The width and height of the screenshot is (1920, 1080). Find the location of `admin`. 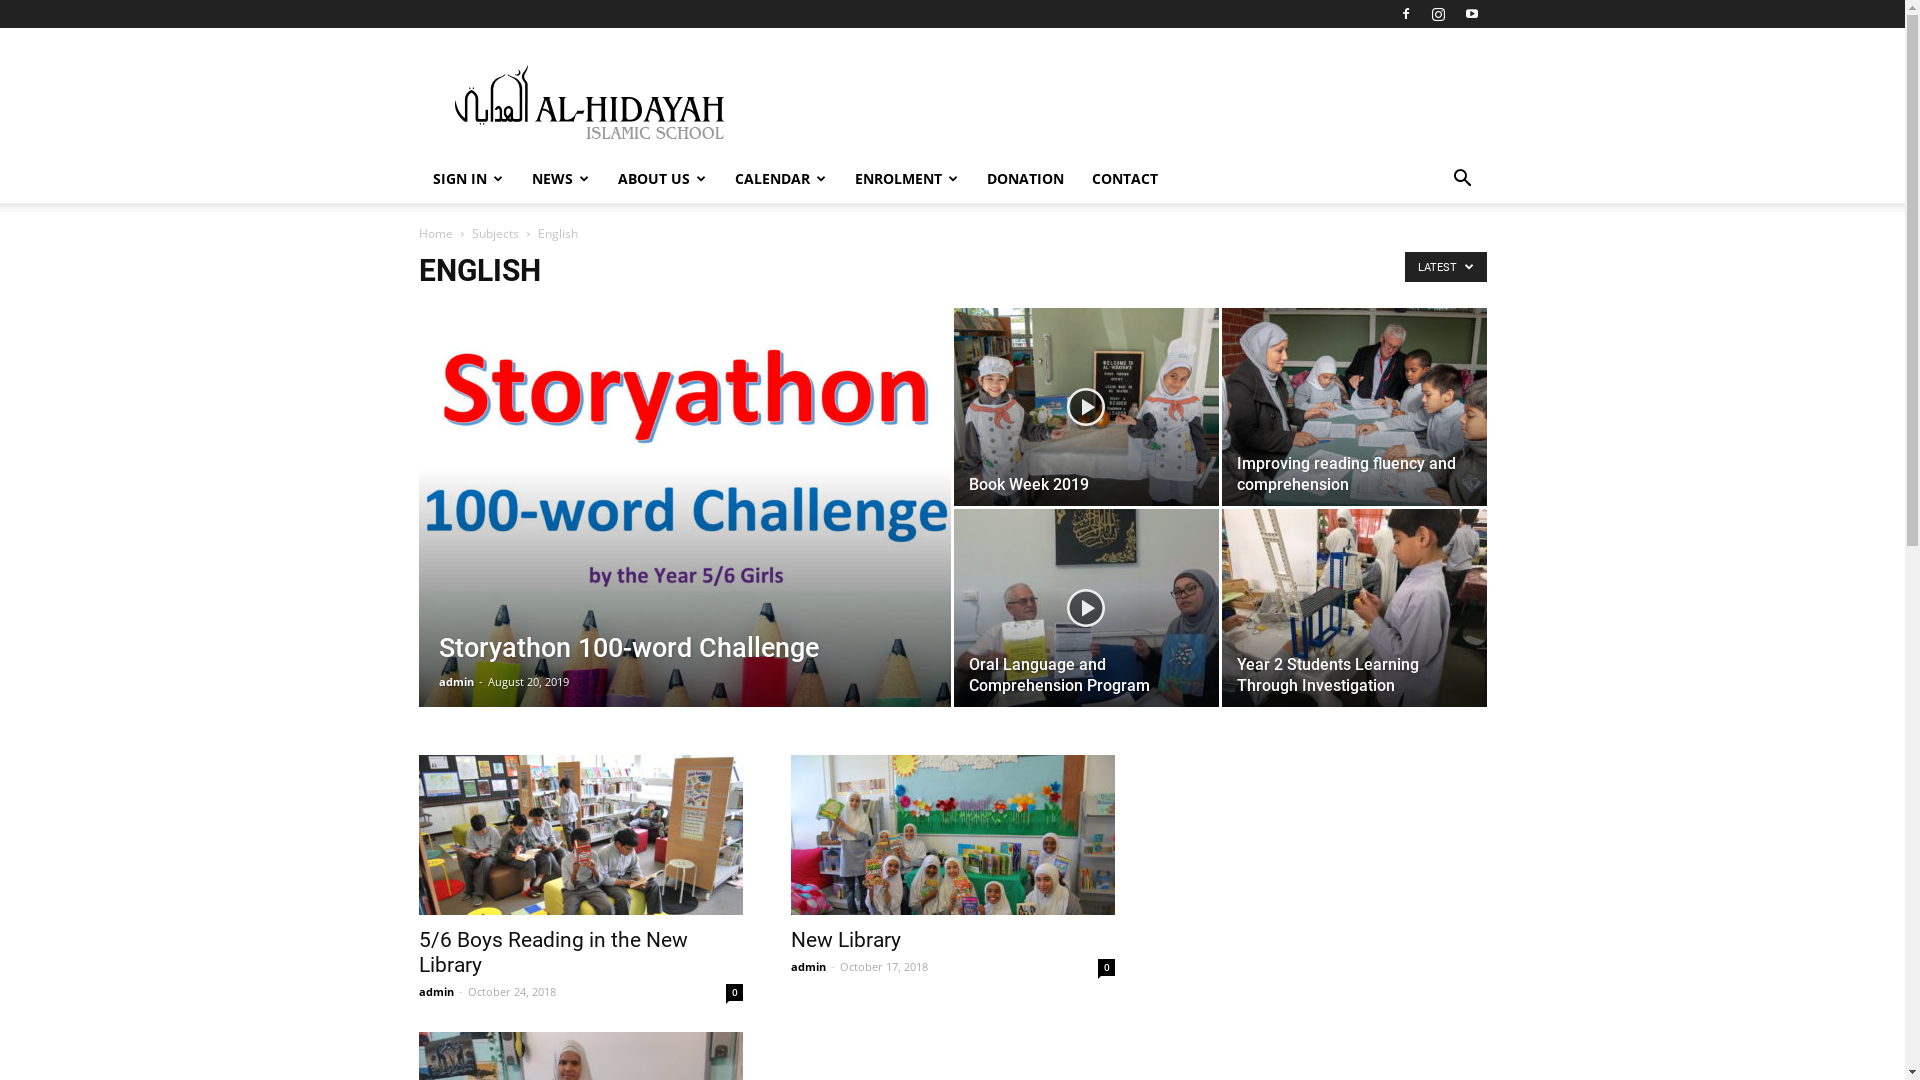

admin is located at coordinates (808, 966).